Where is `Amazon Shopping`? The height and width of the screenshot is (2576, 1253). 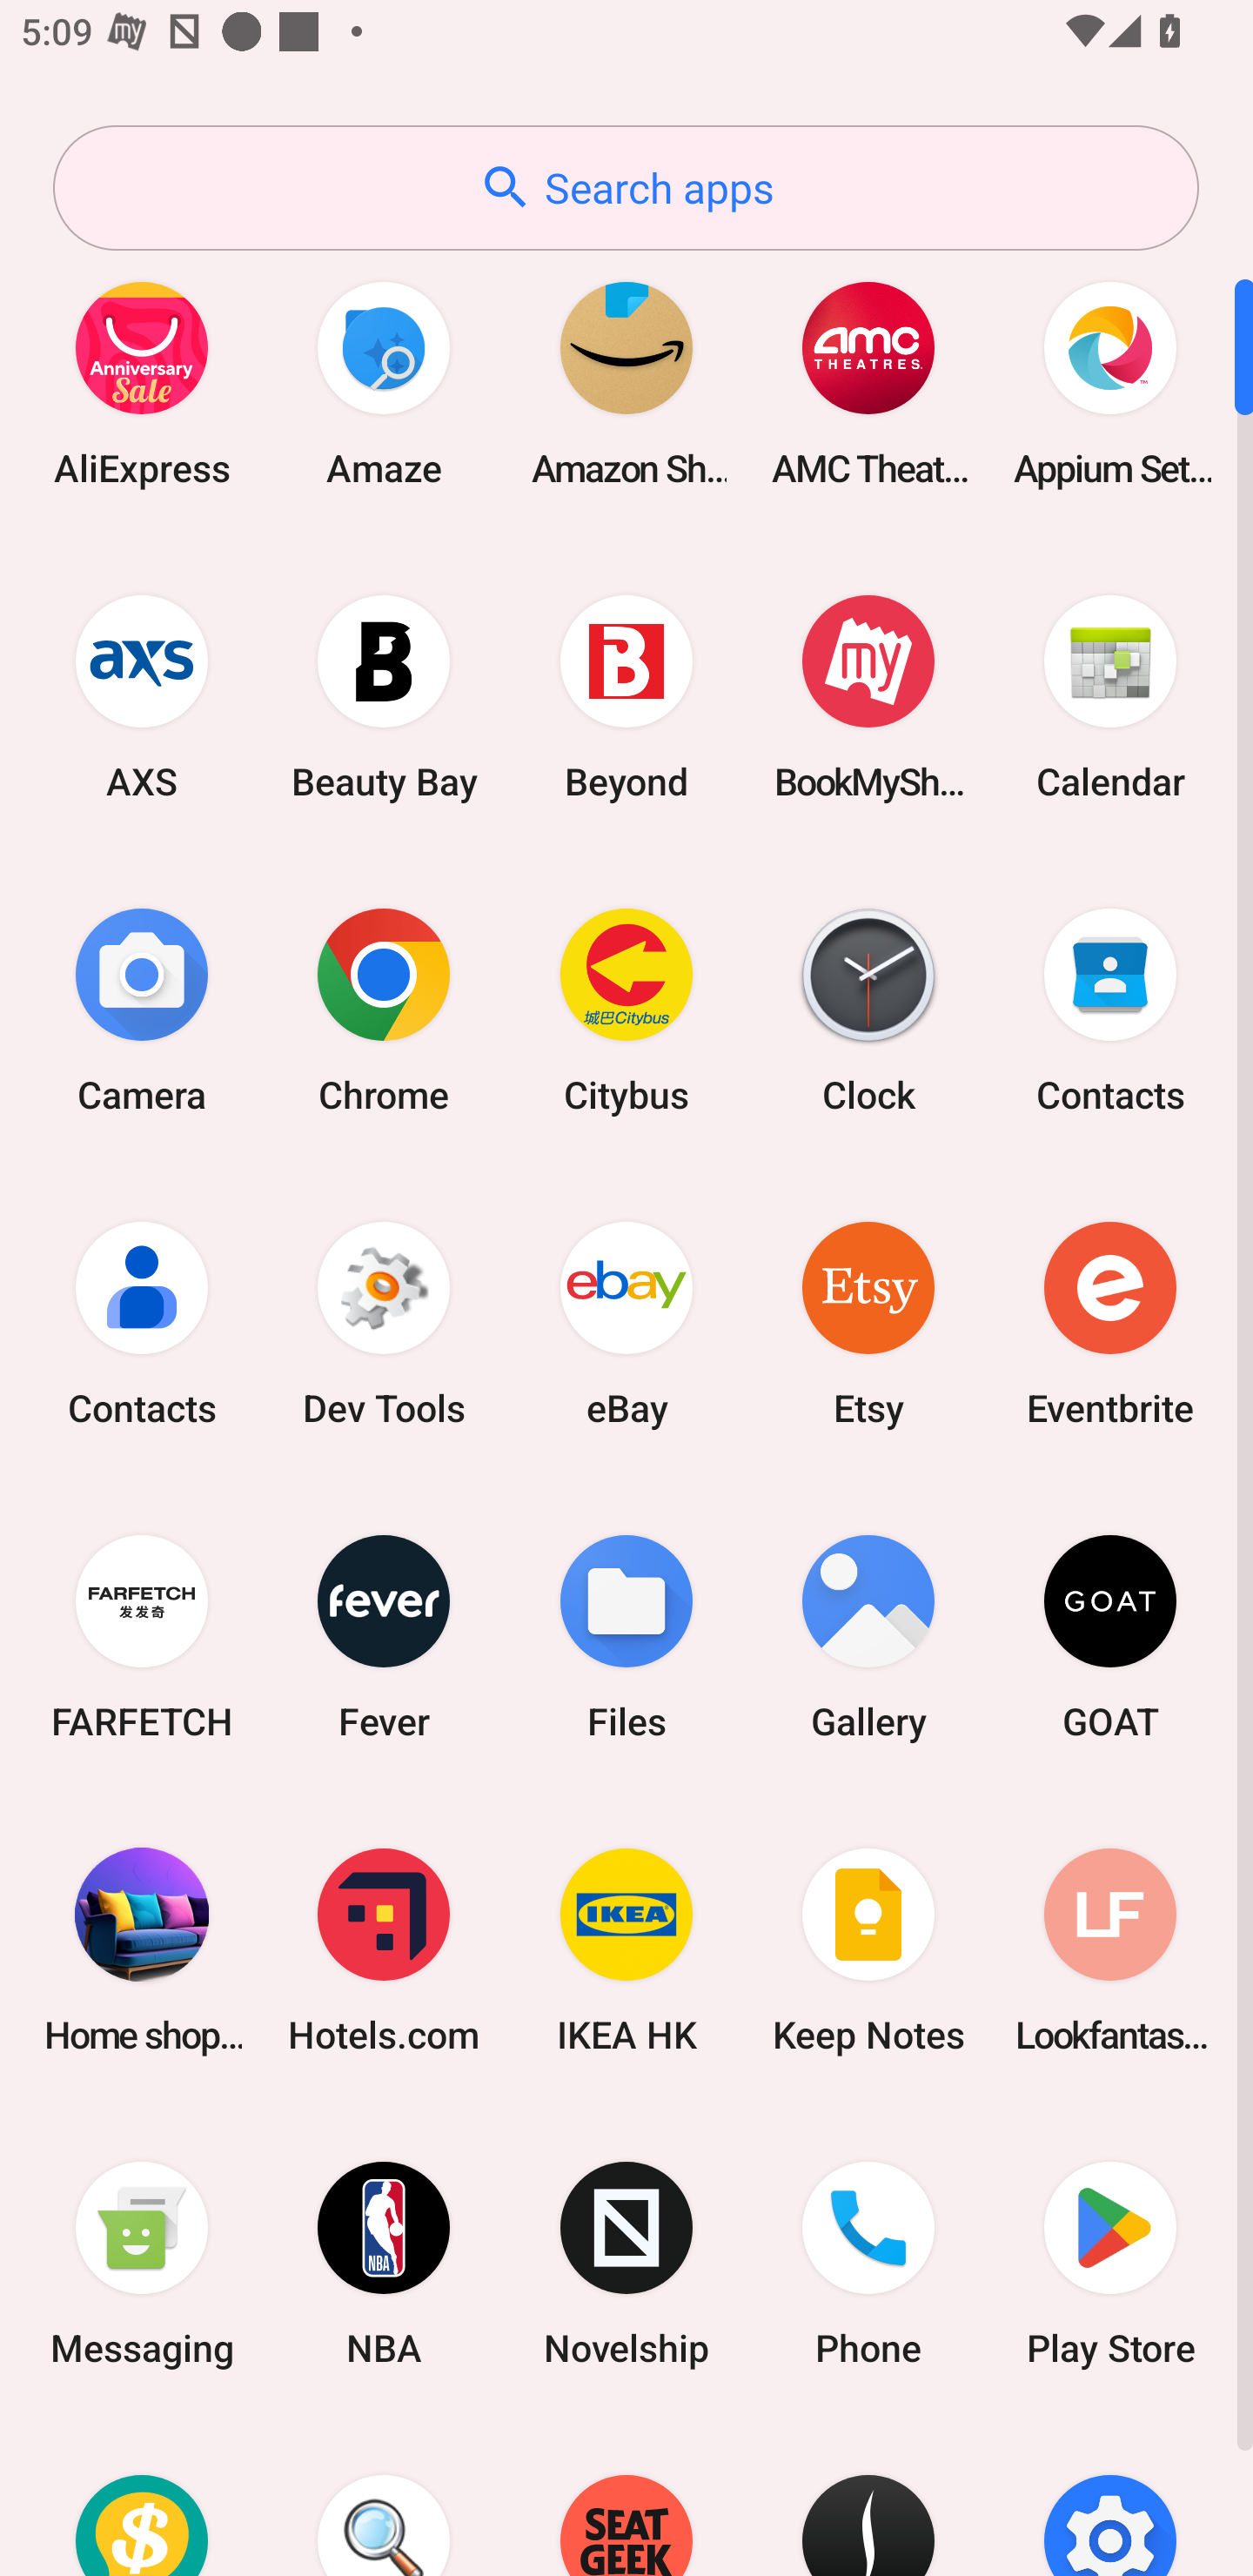
Amazon Shopping is located at coordinates (626, 383).